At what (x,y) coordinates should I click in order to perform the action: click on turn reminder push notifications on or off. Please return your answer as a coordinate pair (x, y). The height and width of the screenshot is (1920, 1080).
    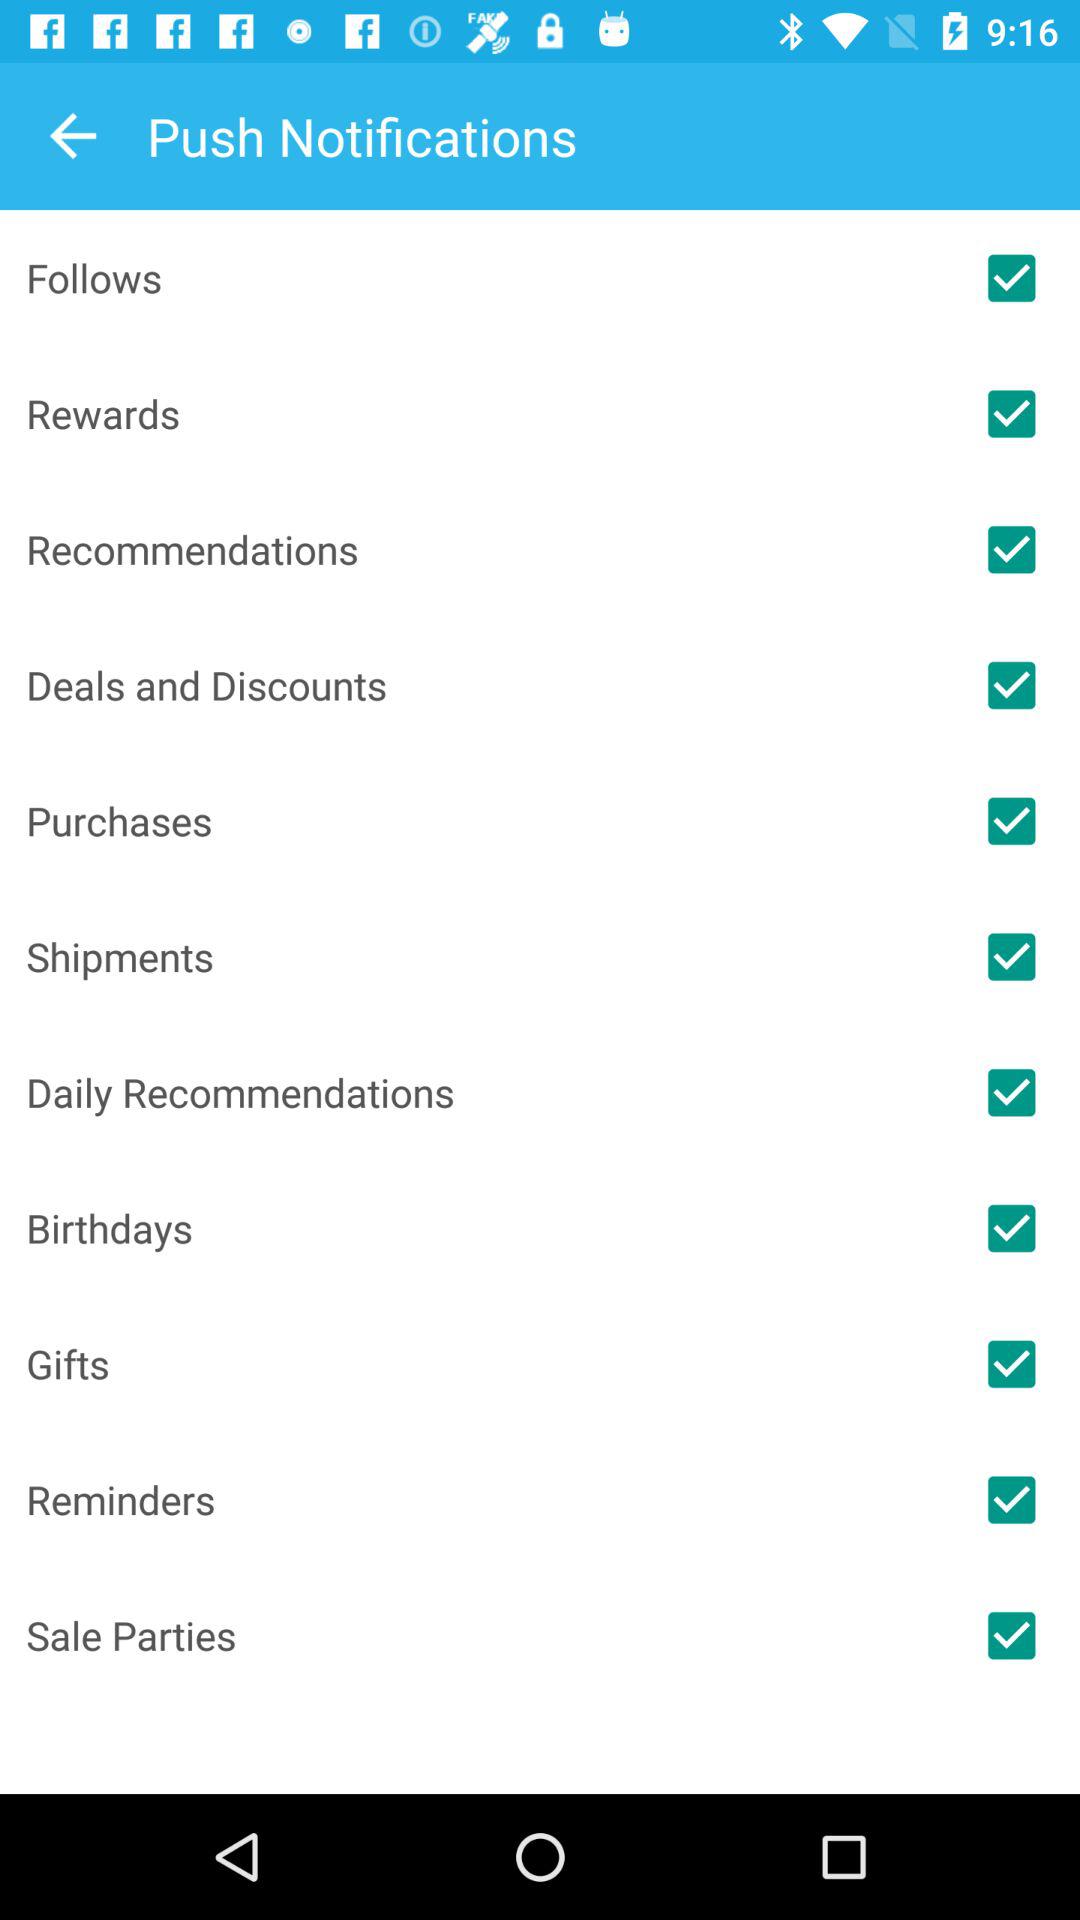
    Looking at the image, I should click on (1011, 1500).